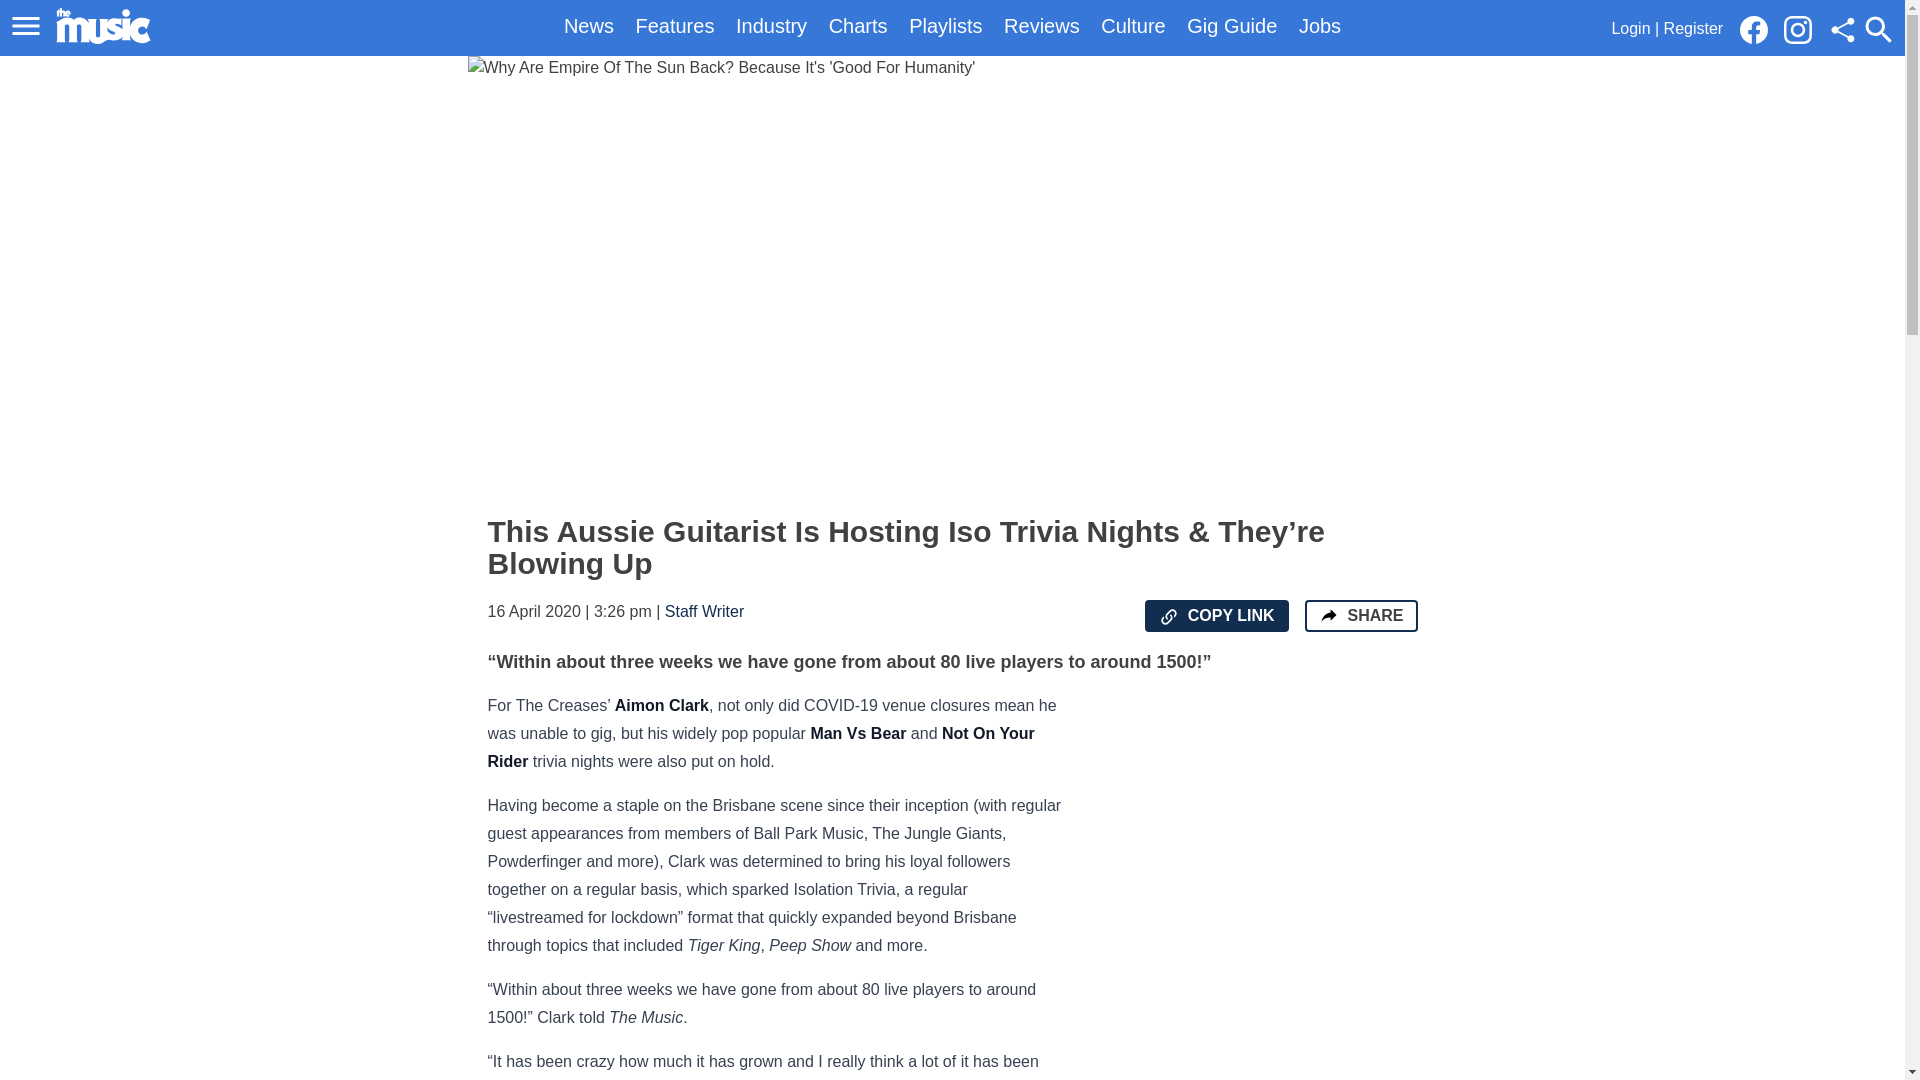 This screenshot has width=1920, height=1080. What do you see at coordinates (1754, 30) in the screenshot?
I see `Link to our Facebook` at bounding box center [1754, 30].